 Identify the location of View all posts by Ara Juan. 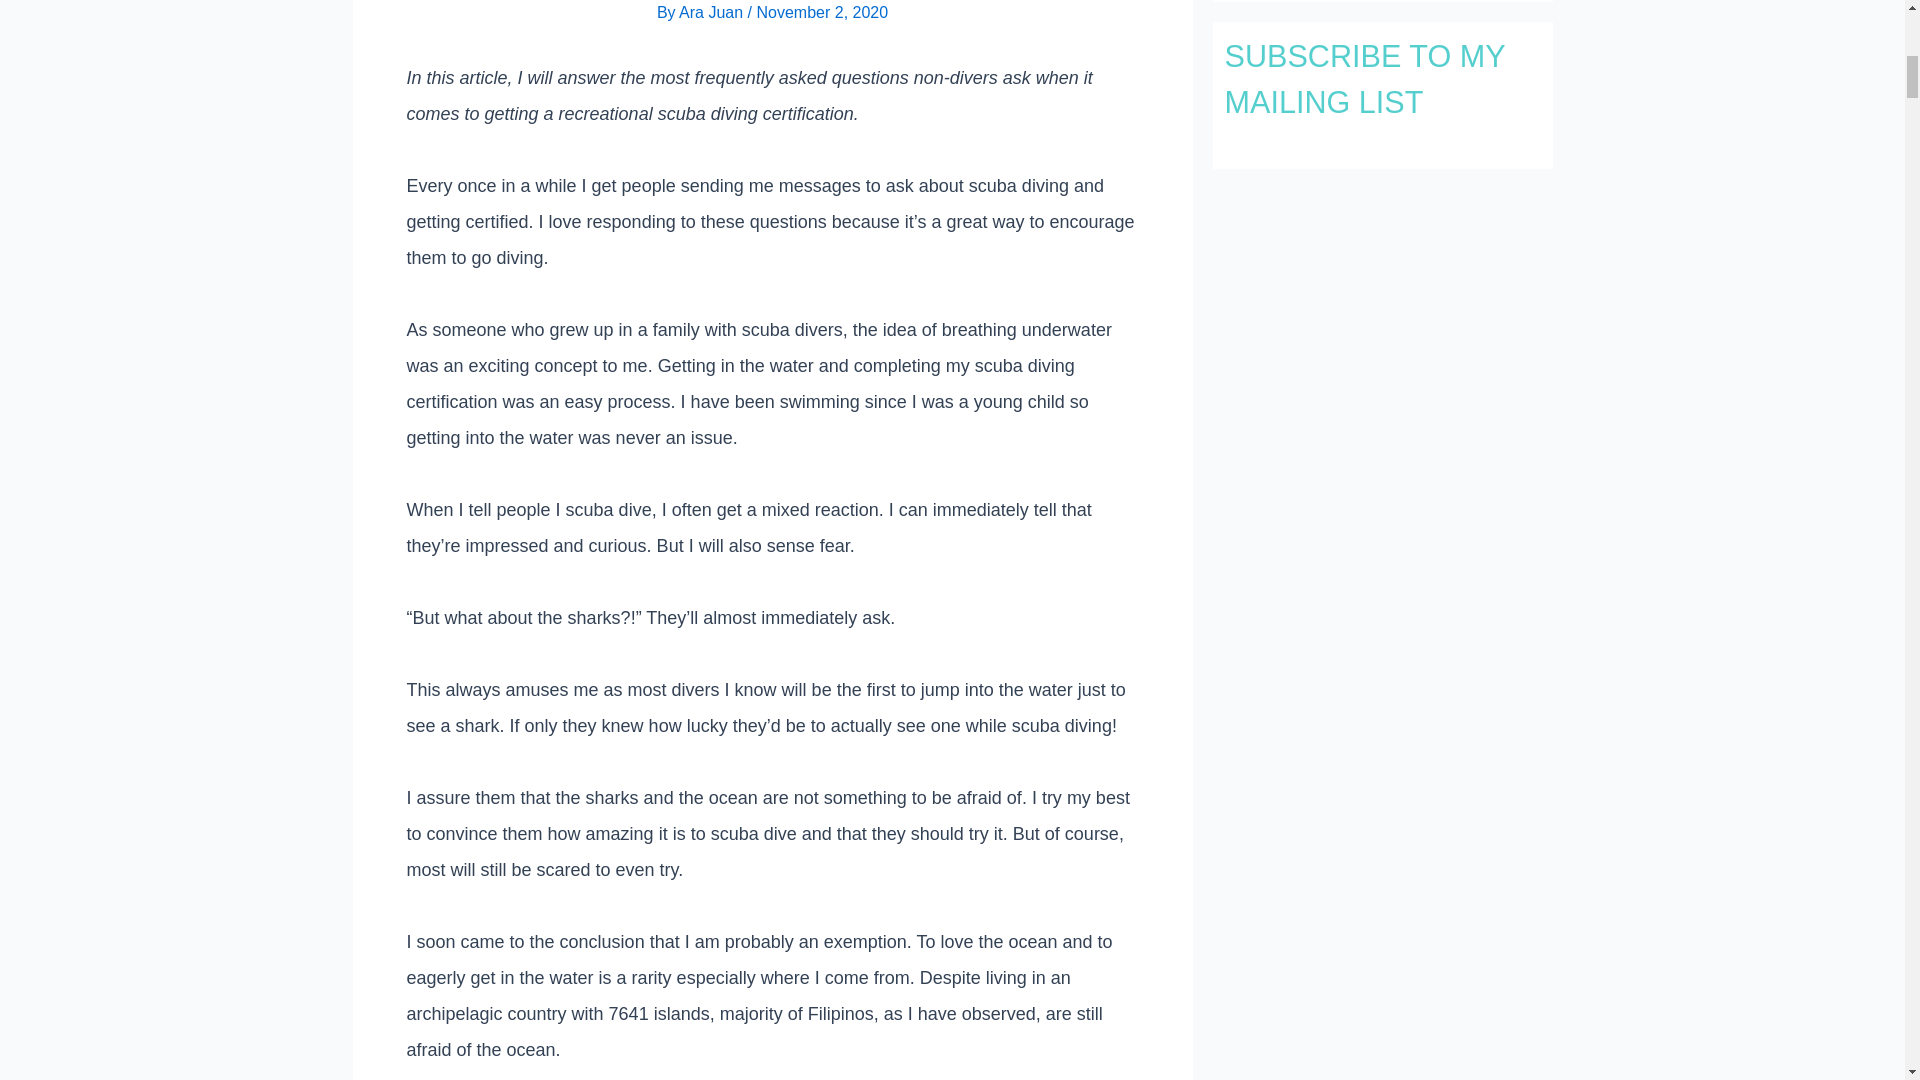
(712, 12).